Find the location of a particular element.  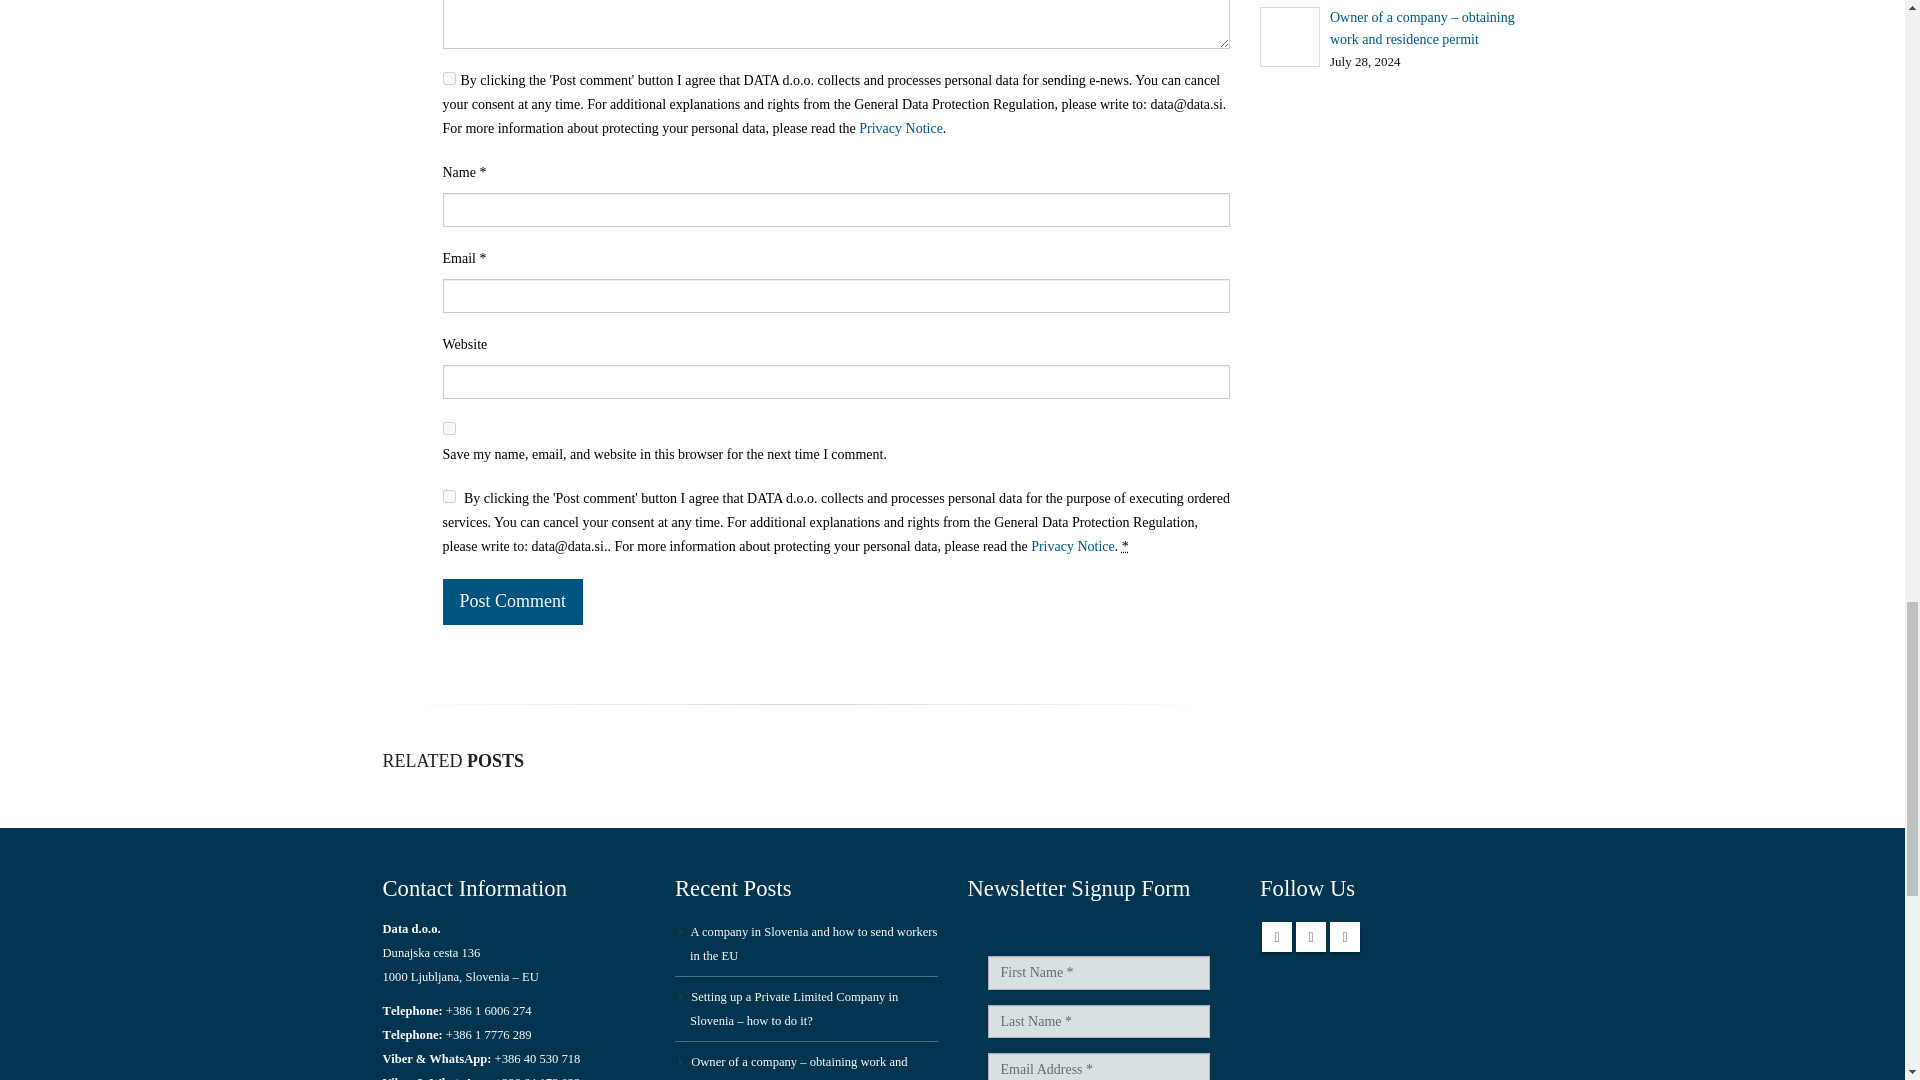

1 is located at coordinates (448, 496).